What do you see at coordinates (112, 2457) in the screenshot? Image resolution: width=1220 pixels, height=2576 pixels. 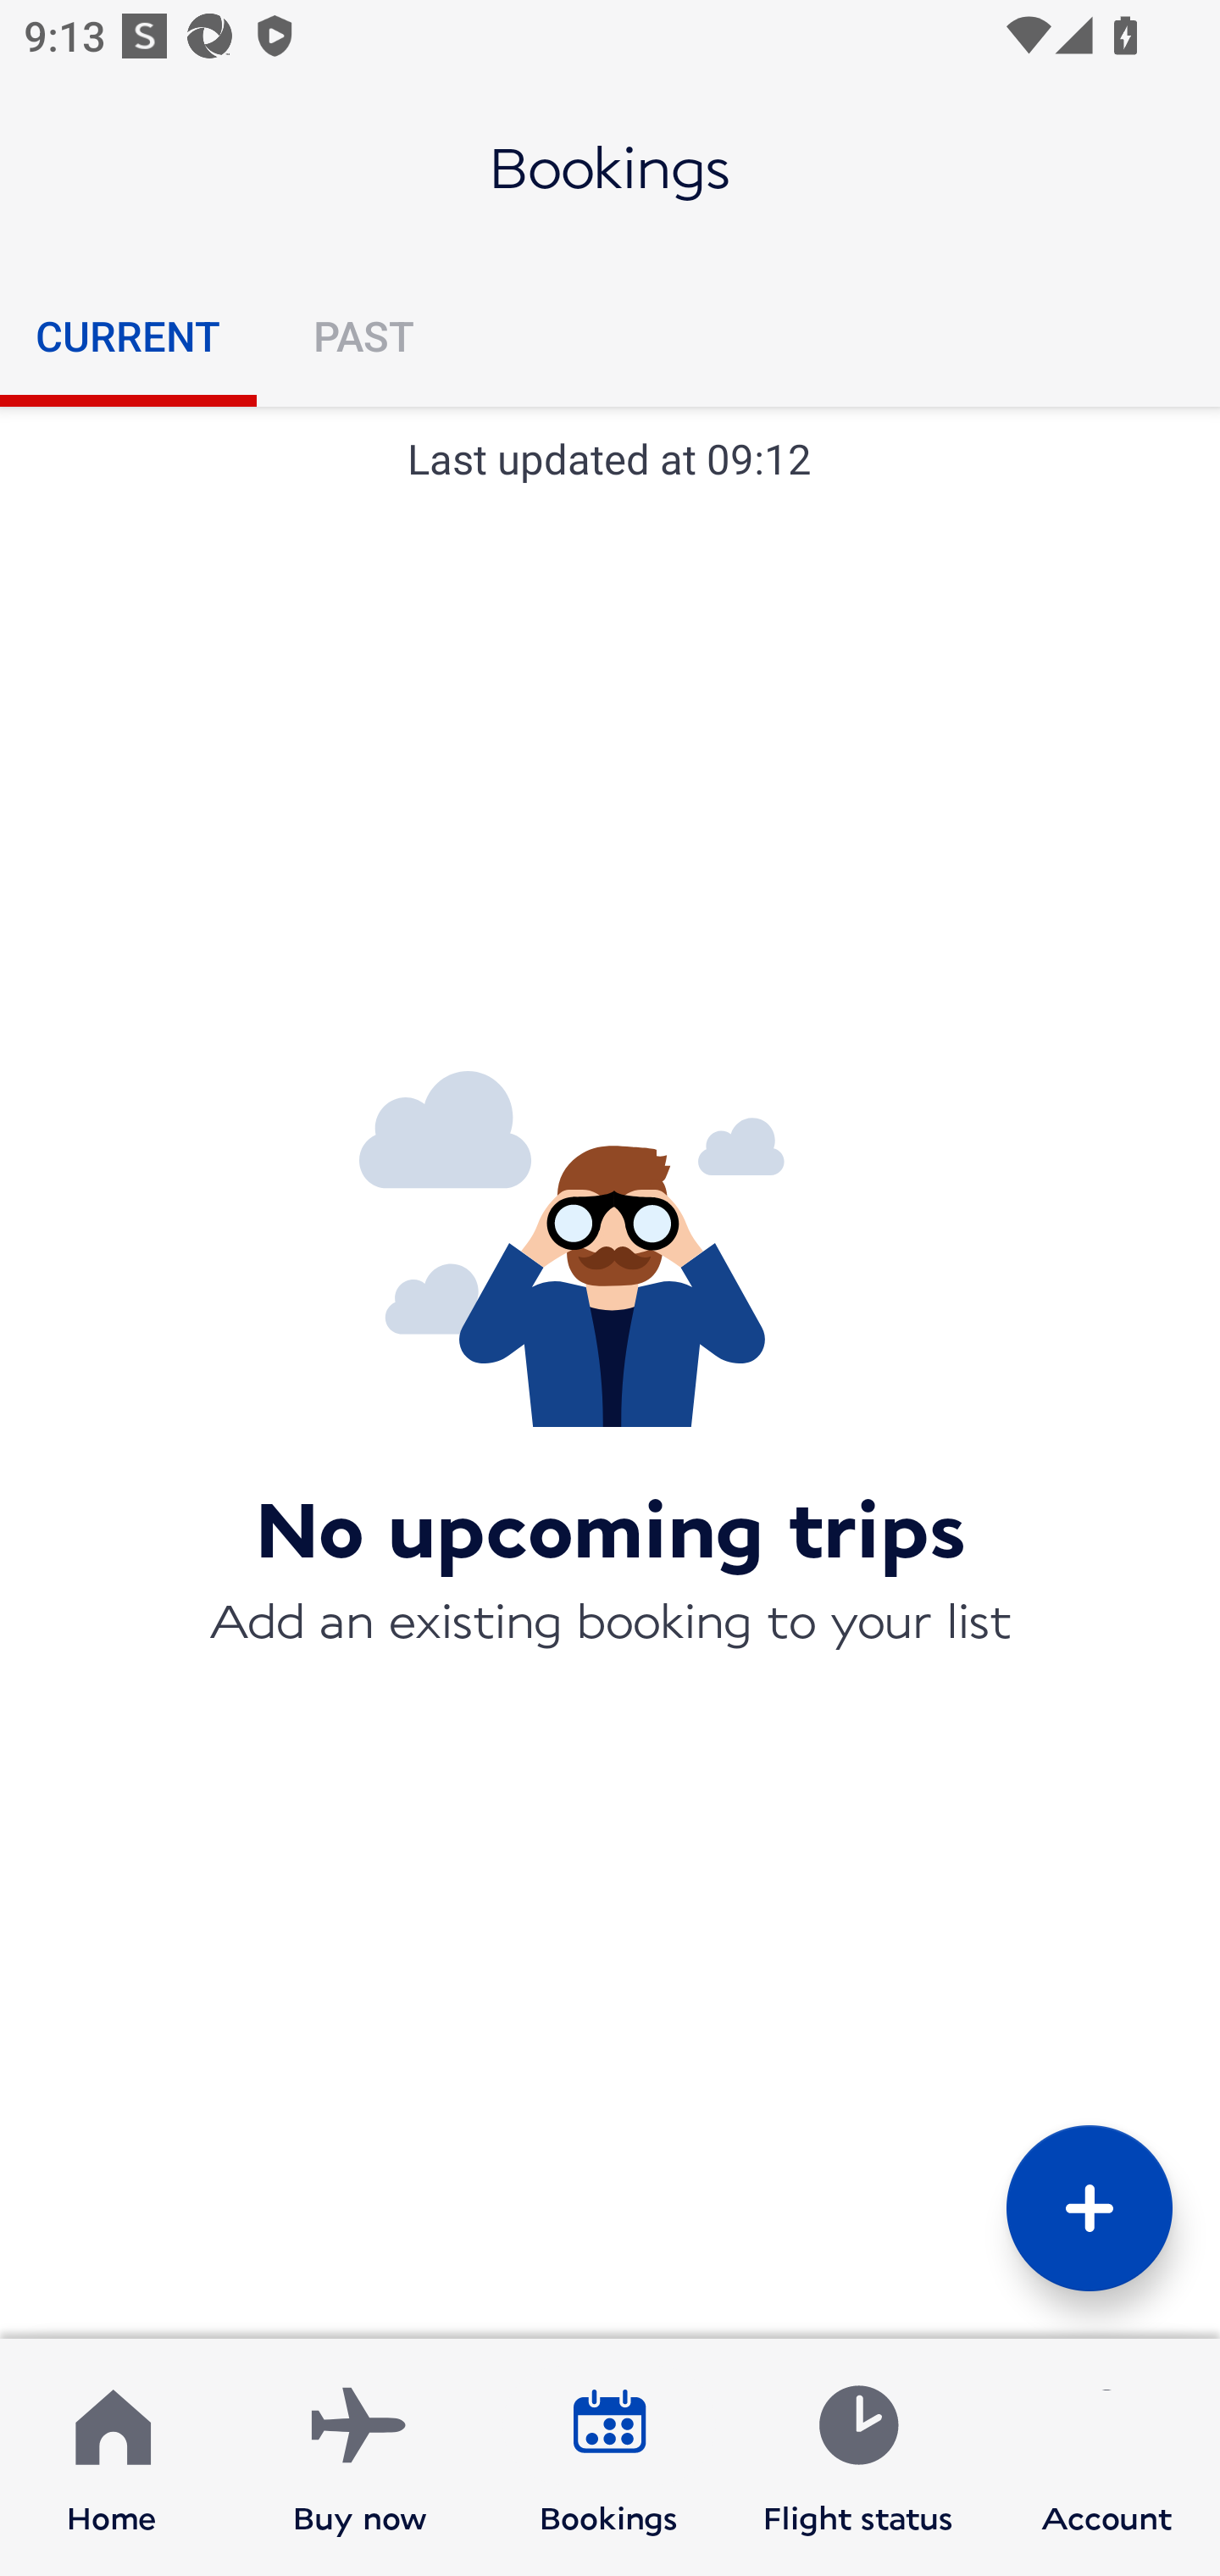 I see `Home` at bounding box center [112, 2457].